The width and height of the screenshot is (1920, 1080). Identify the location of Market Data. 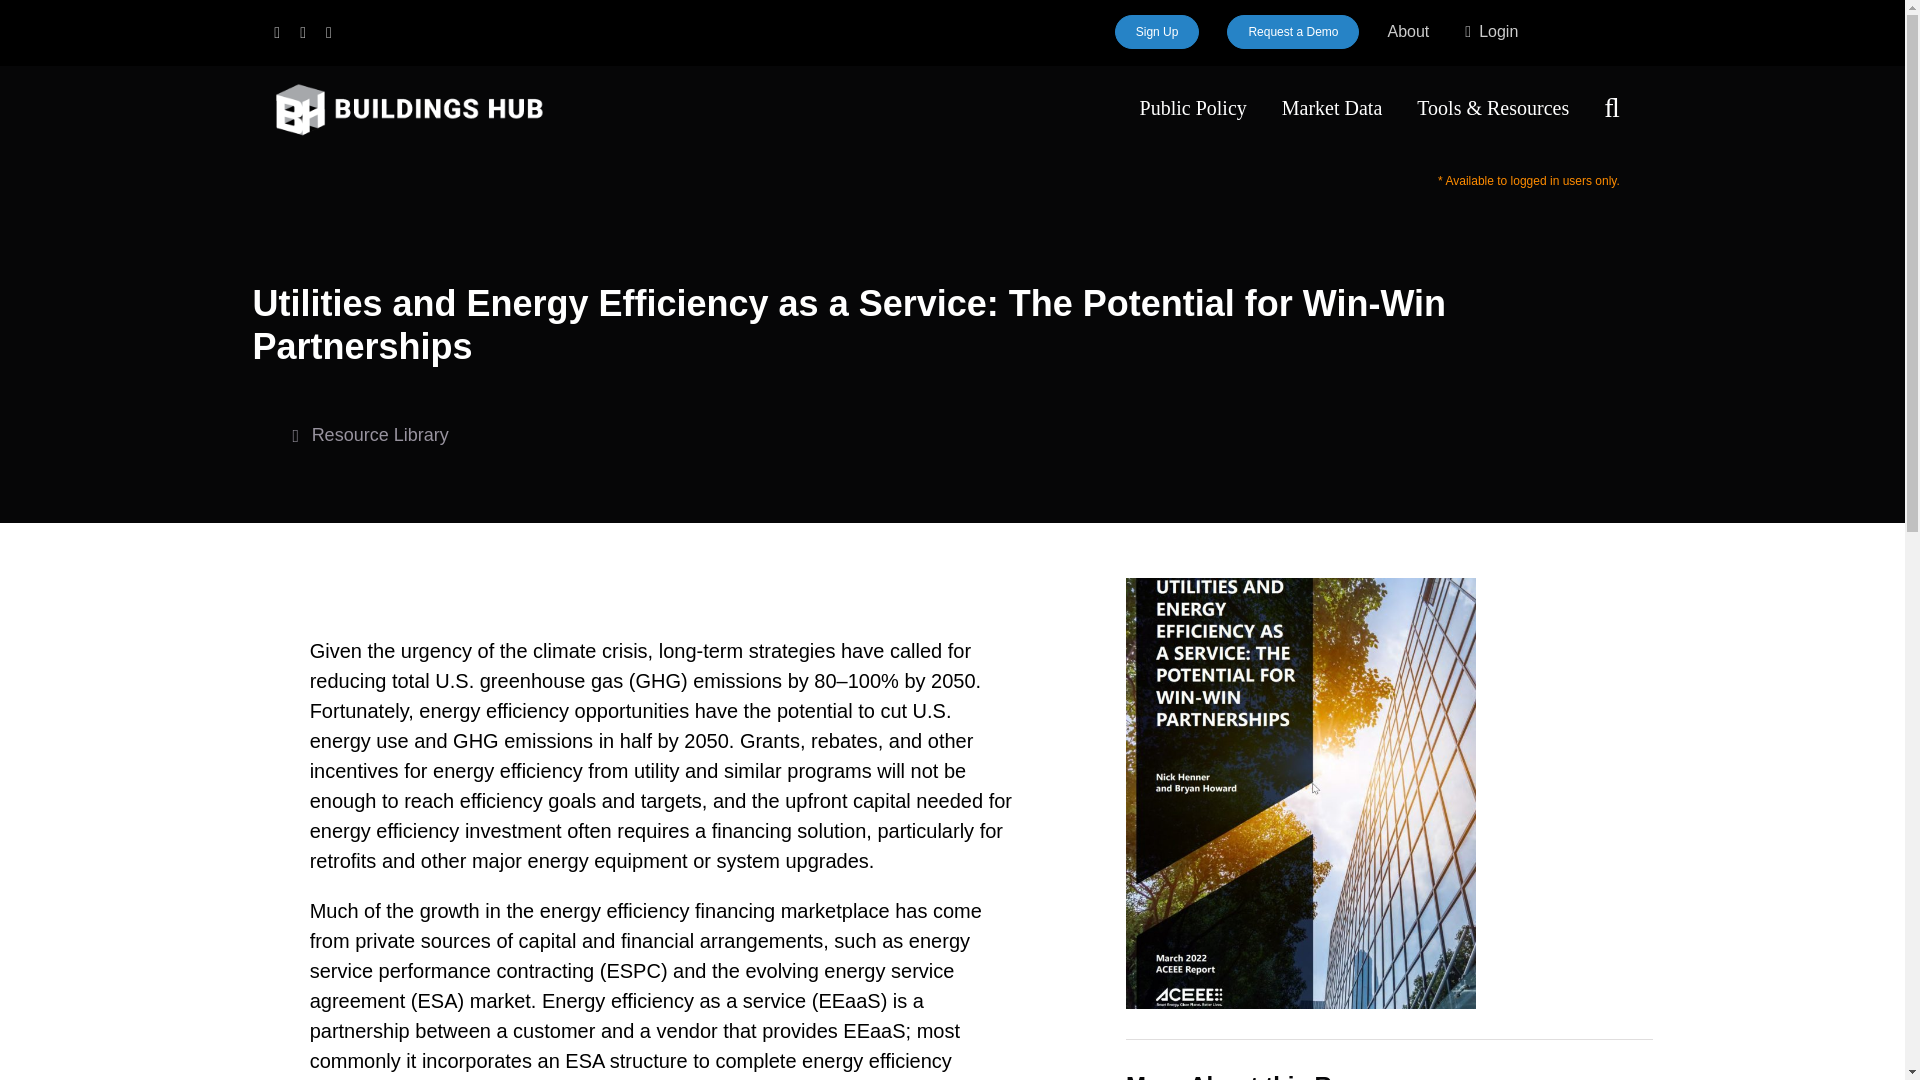
(1332, 108).